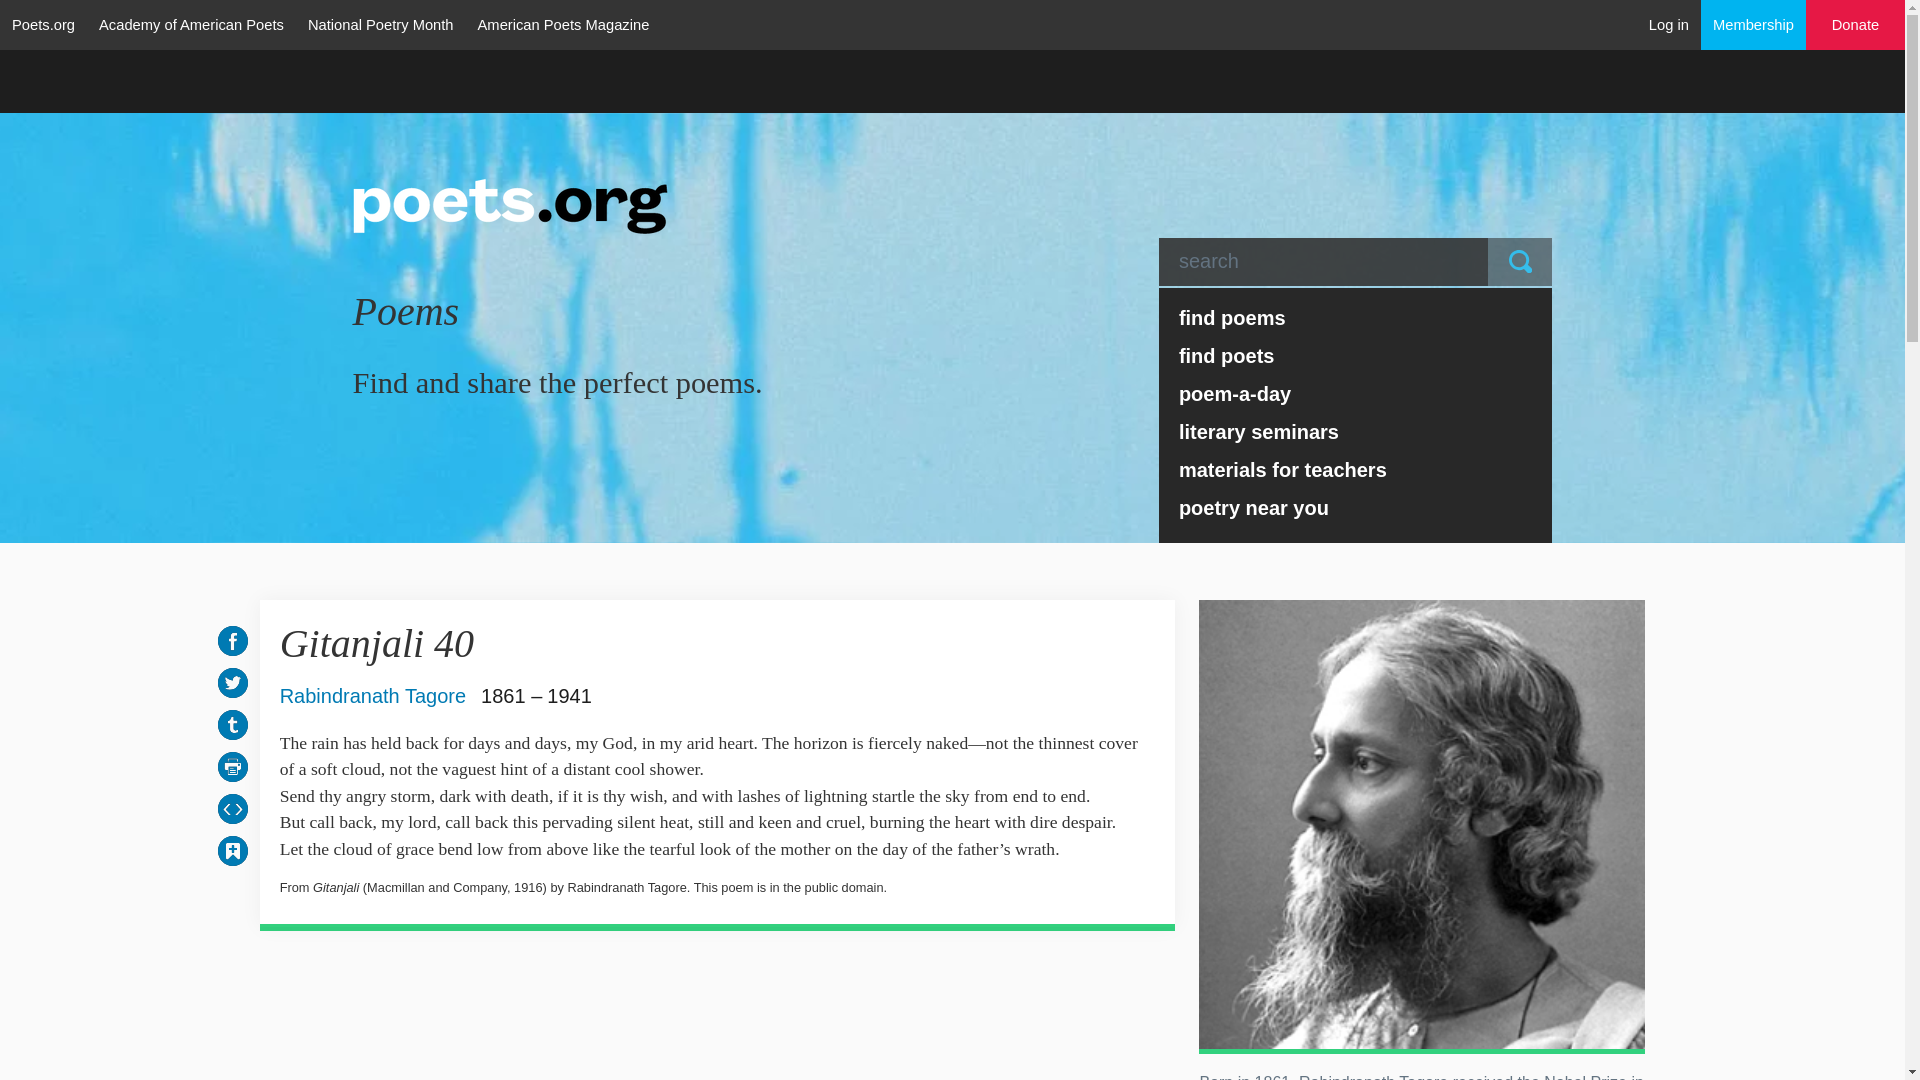 The height and width of the screenshot is (1080, 1920). I want to click on poem-a-day, so click(1356, 393).